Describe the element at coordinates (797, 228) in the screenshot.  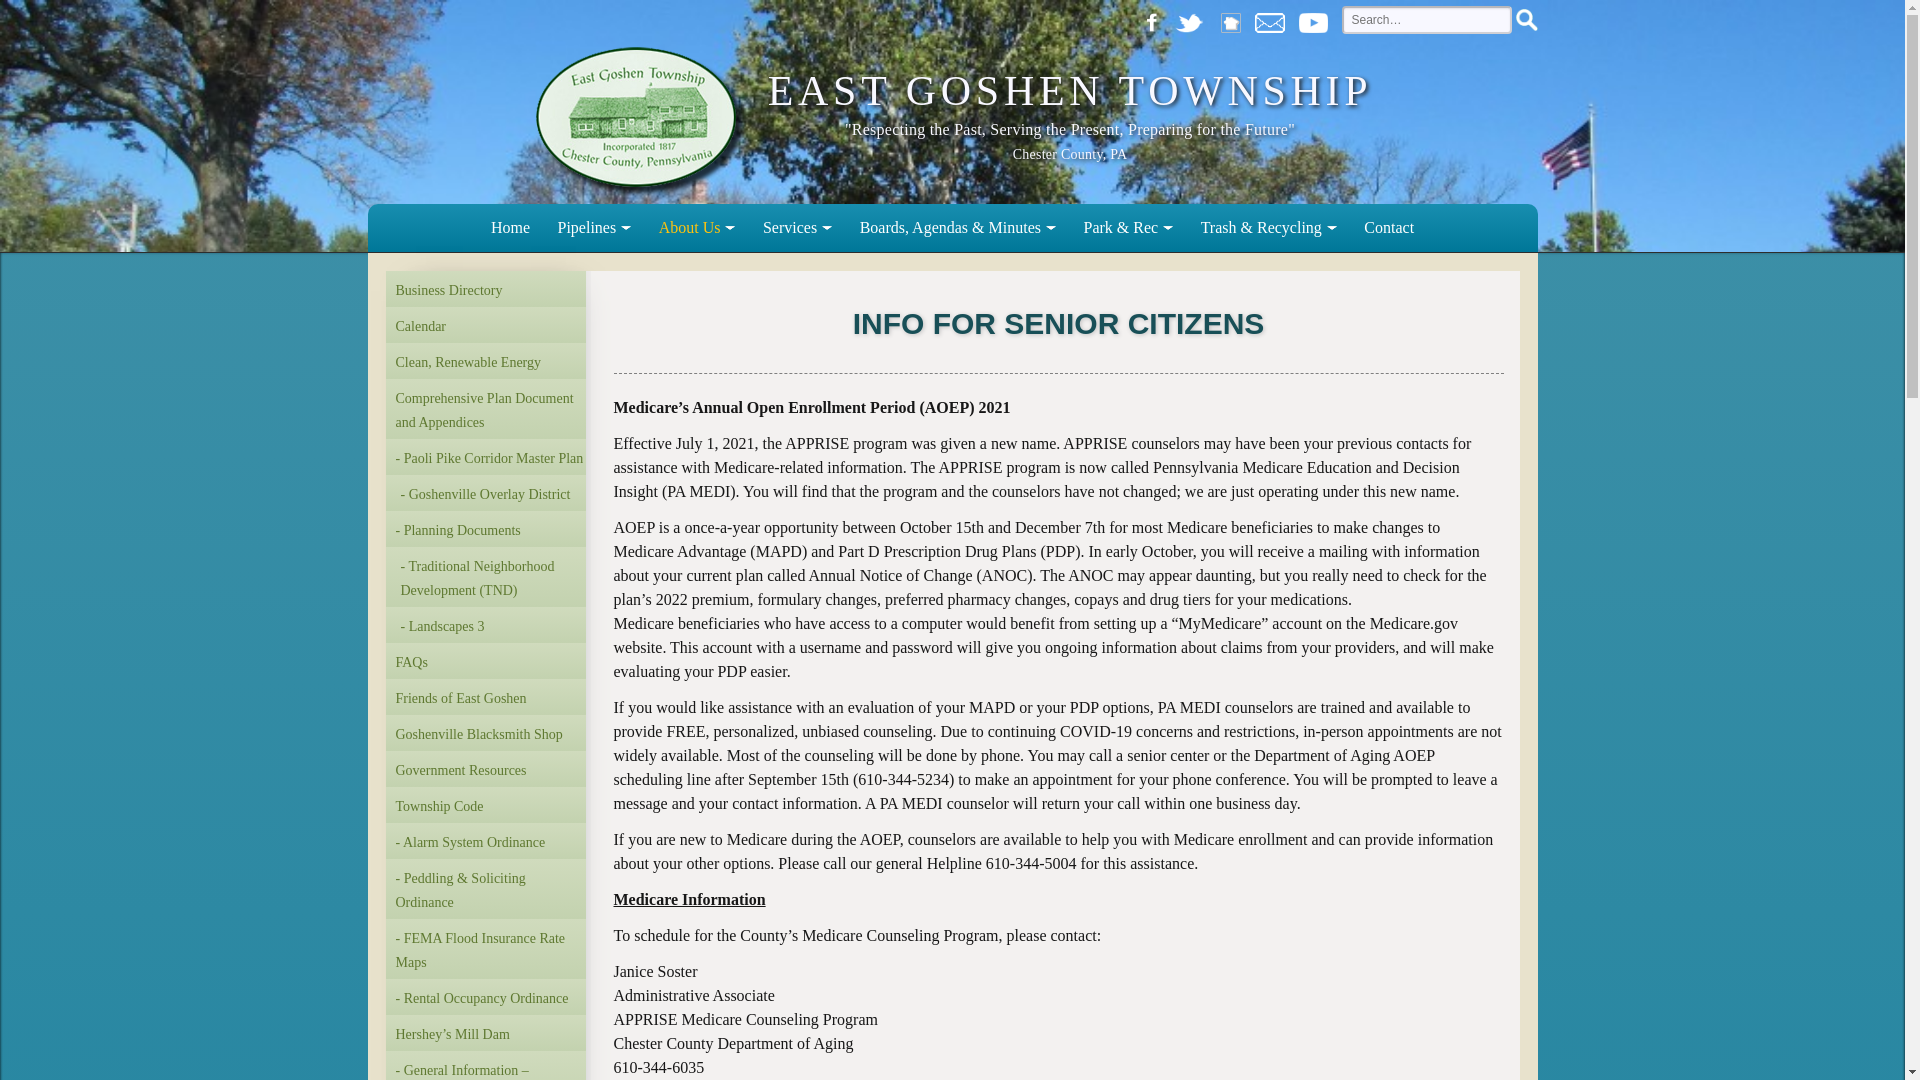
I see `Services` at that location.